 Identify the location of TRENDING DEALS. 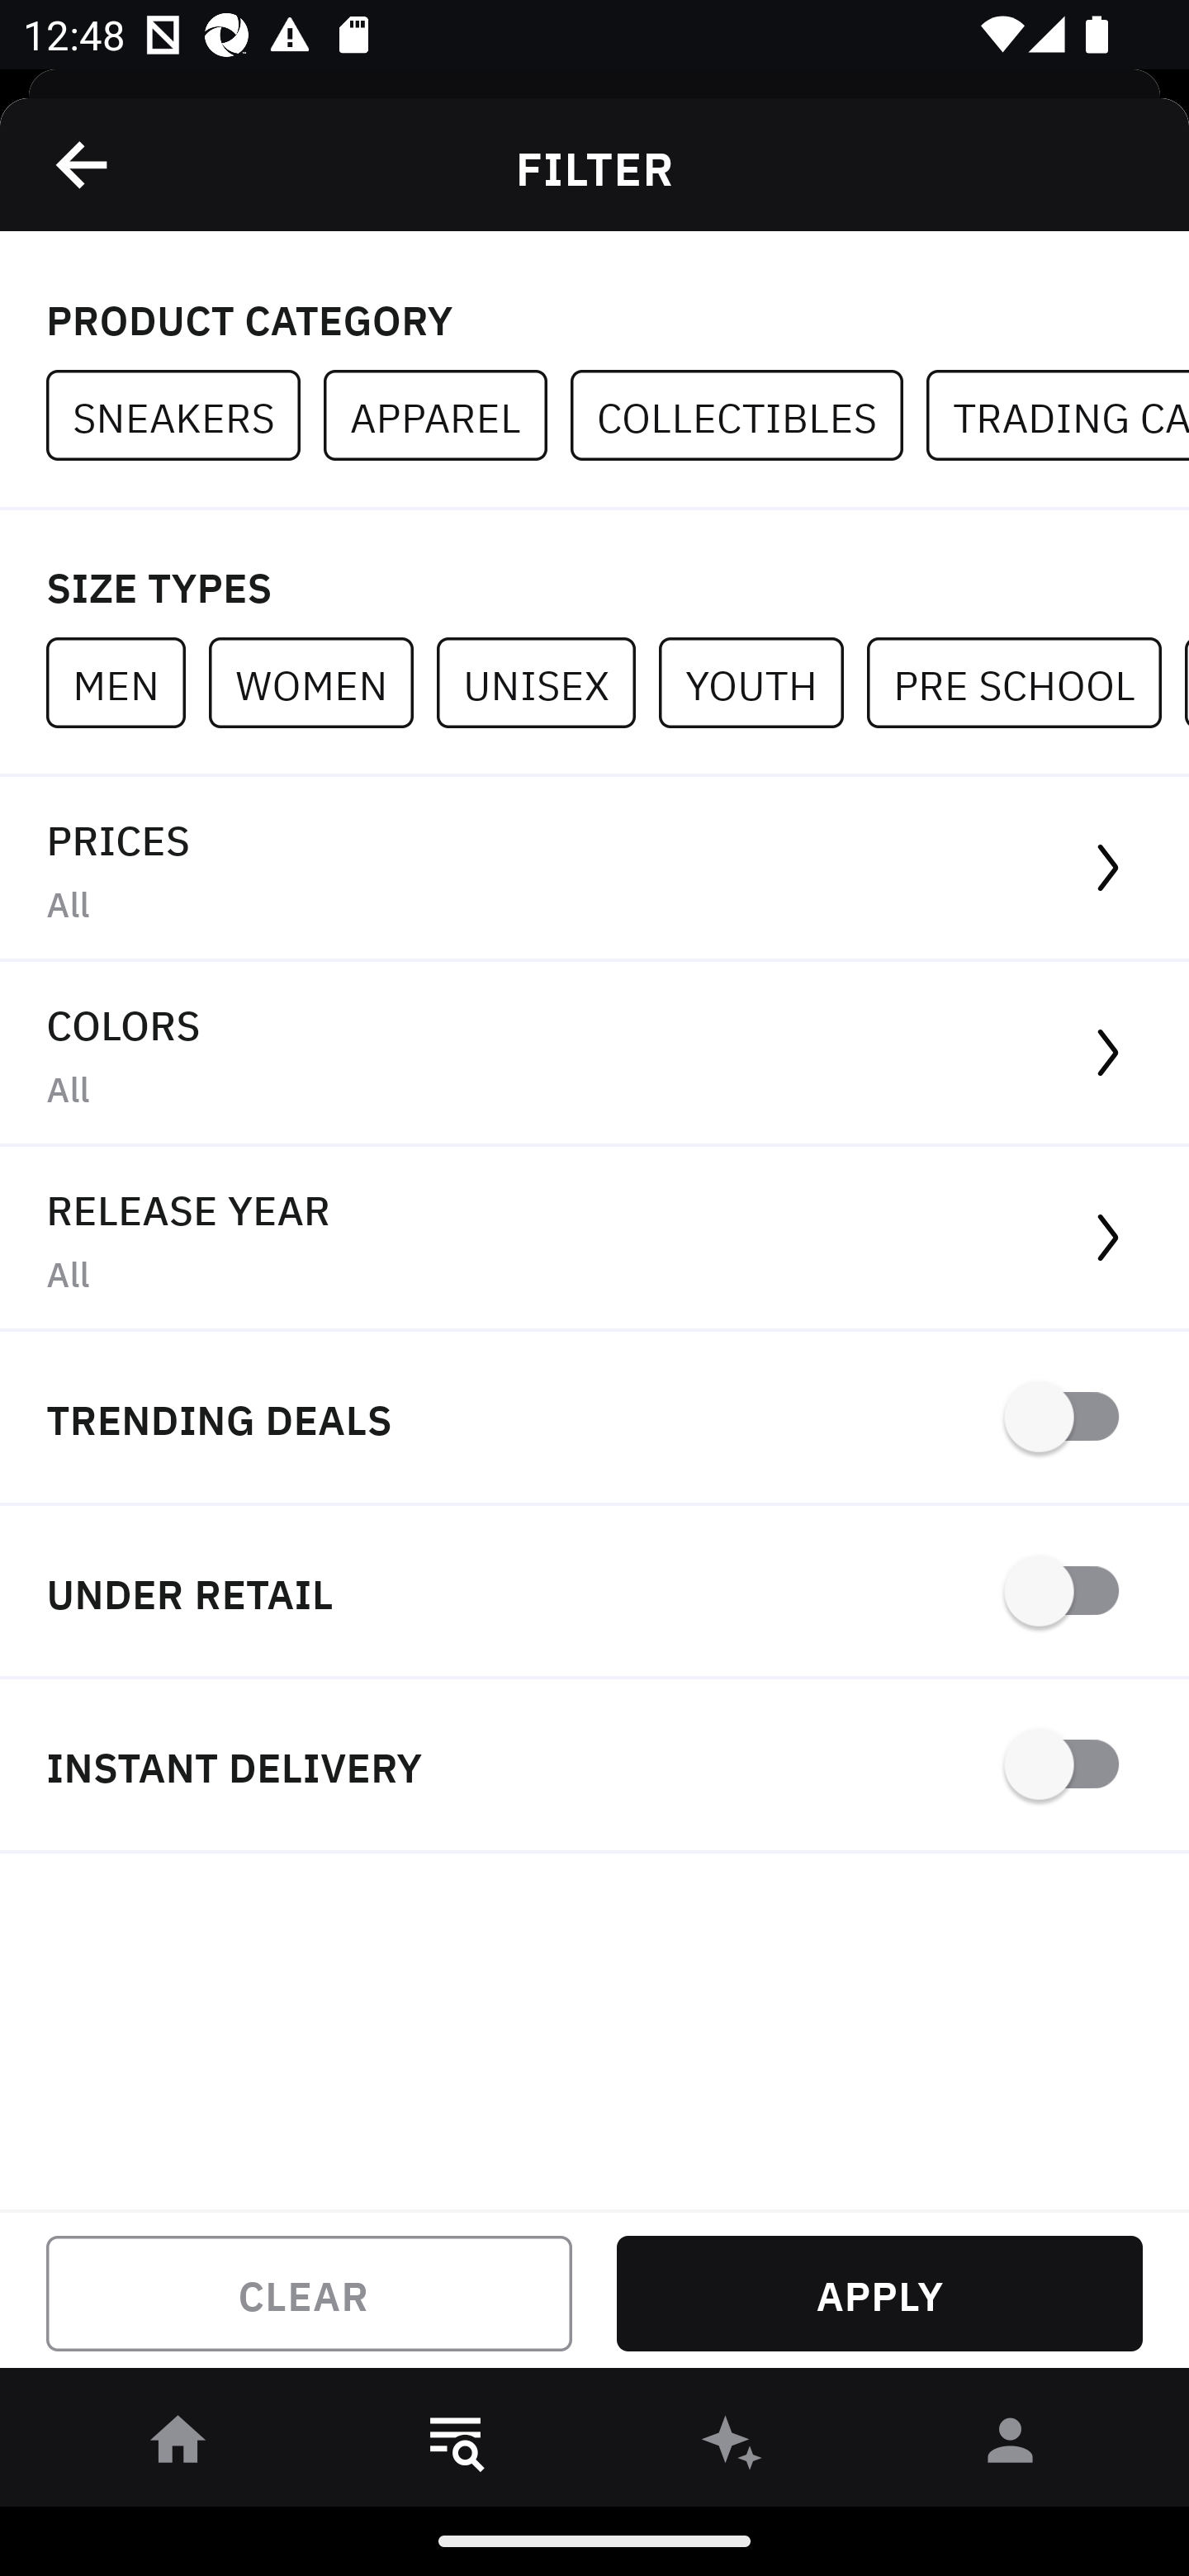
(594, 1419).